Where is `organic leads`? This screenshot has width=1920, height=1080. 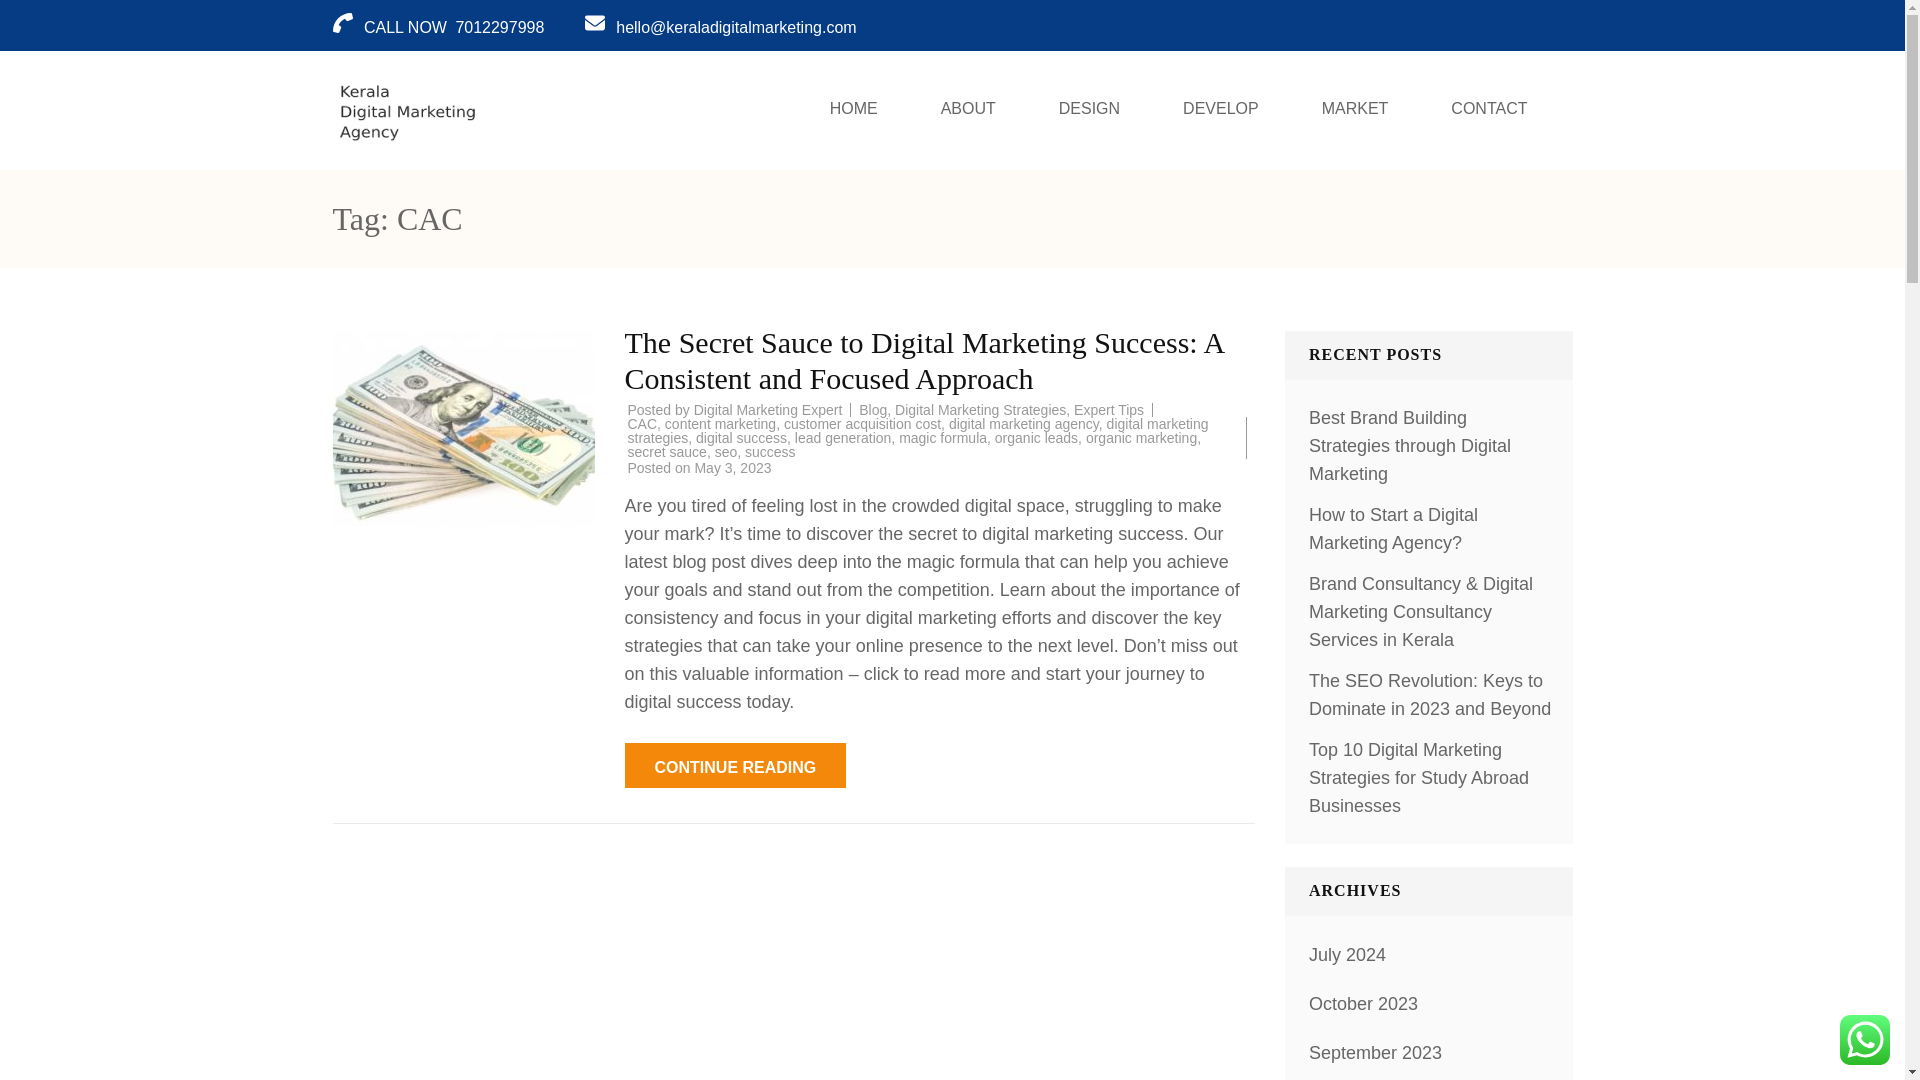 organic leads is located at coordinates (1036, 438).